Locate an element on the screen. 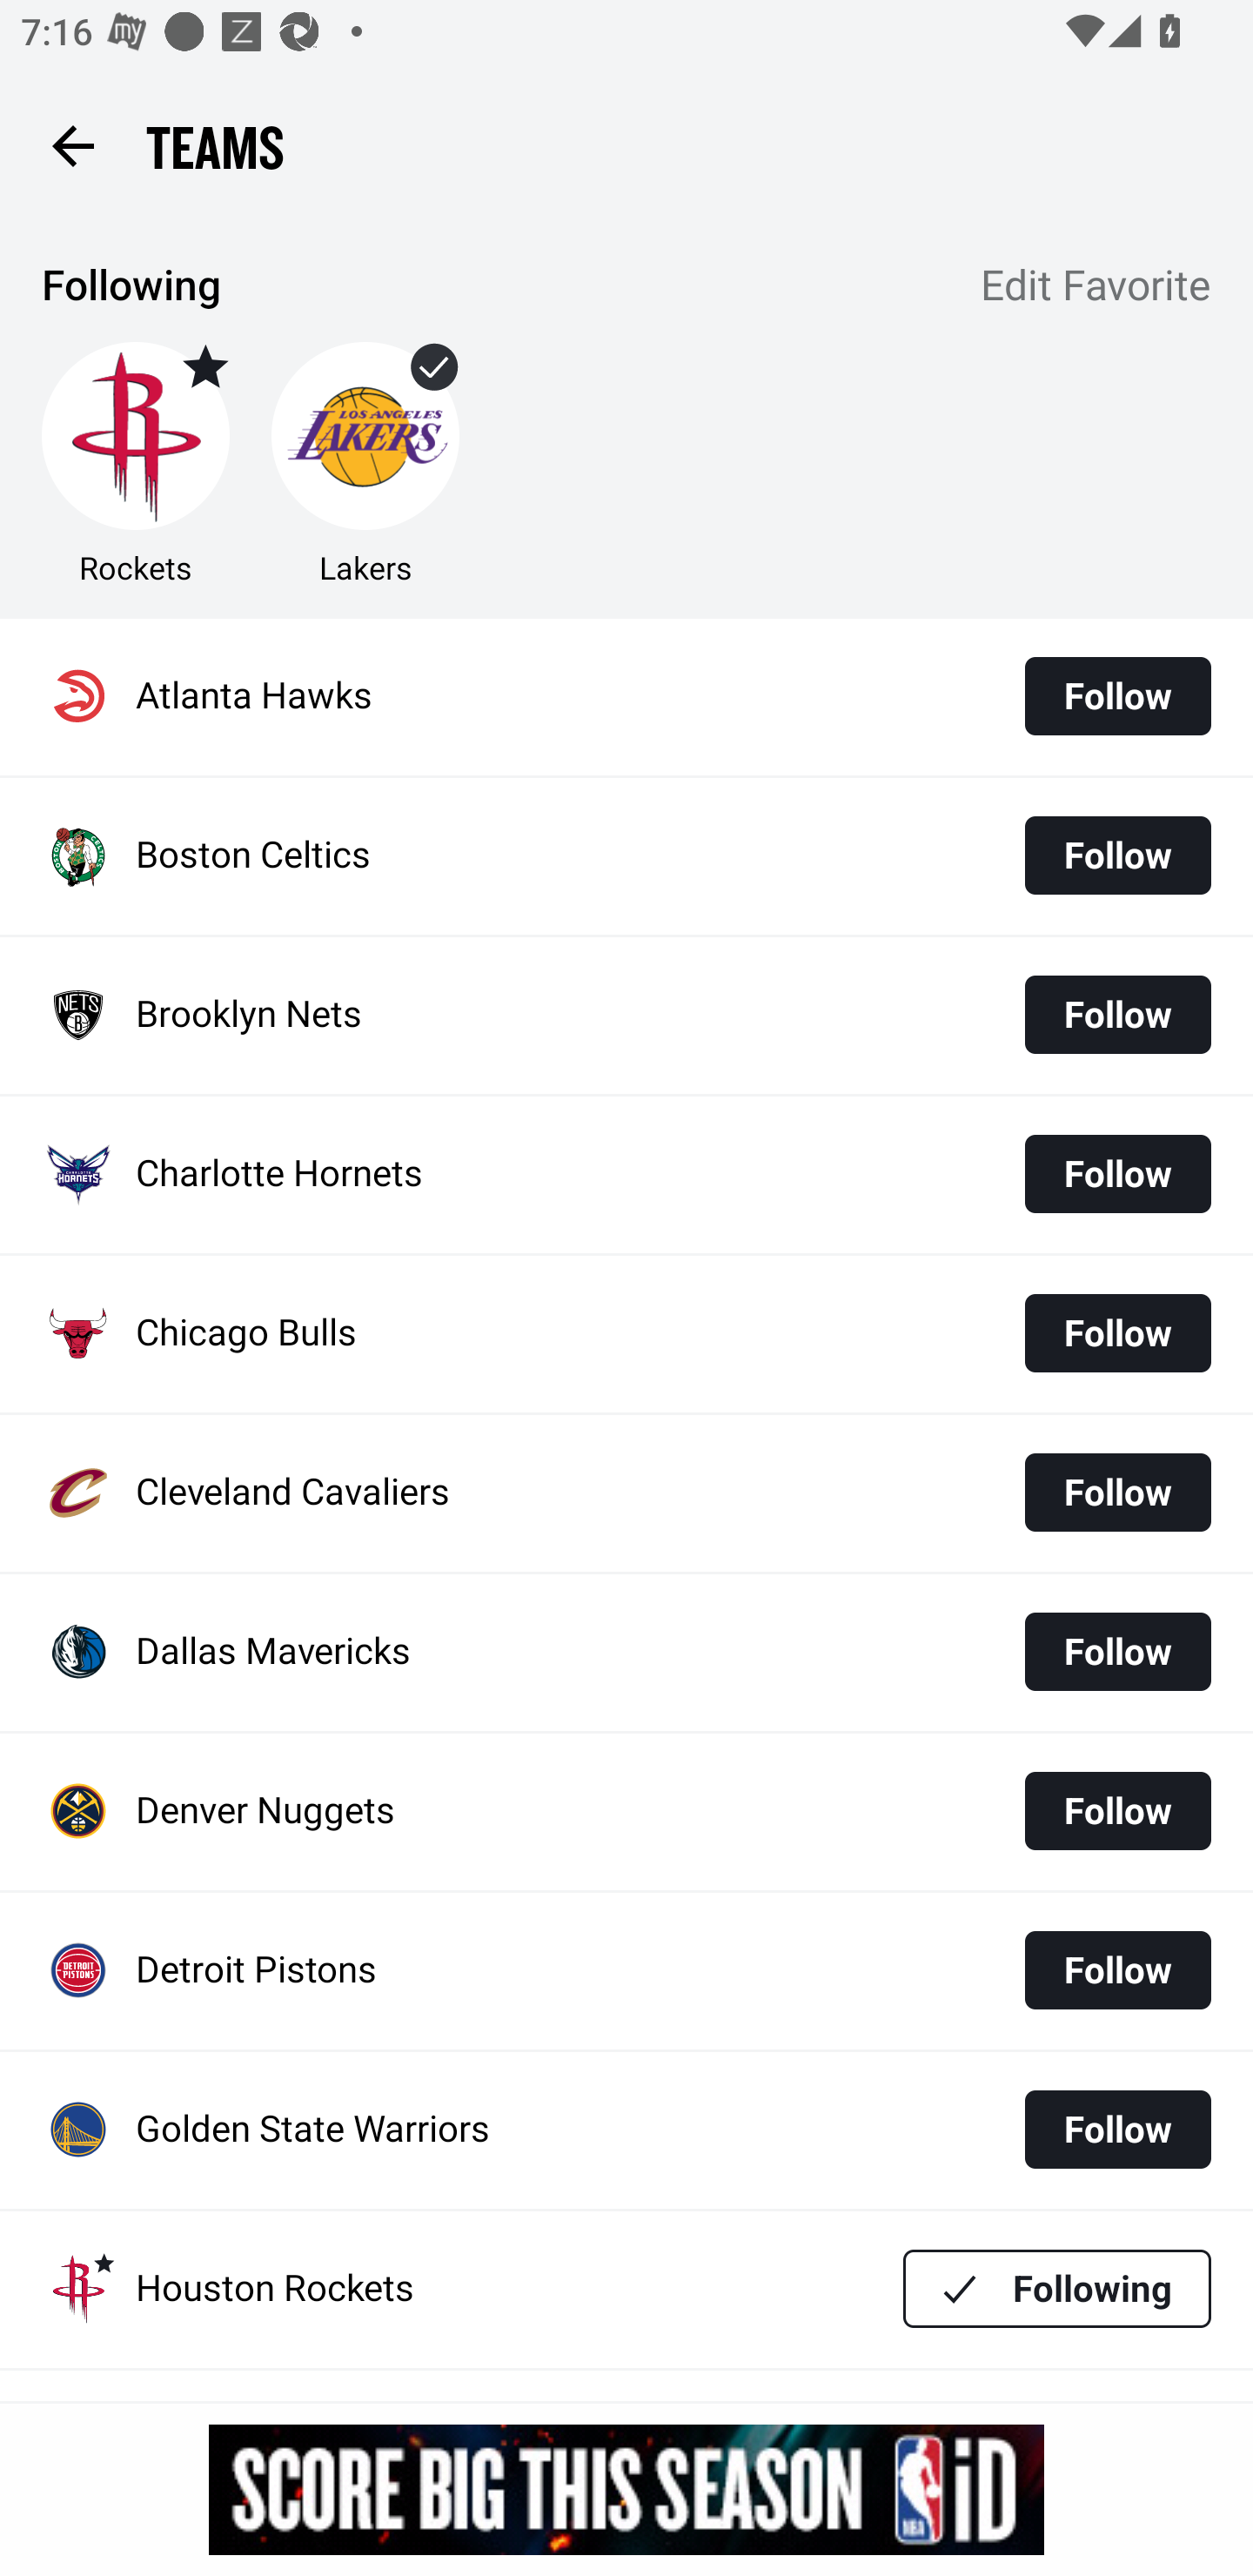 This screenshot has height=2576, width=1253. g5nqqygr7owph is located at coordinates (626, 2489).